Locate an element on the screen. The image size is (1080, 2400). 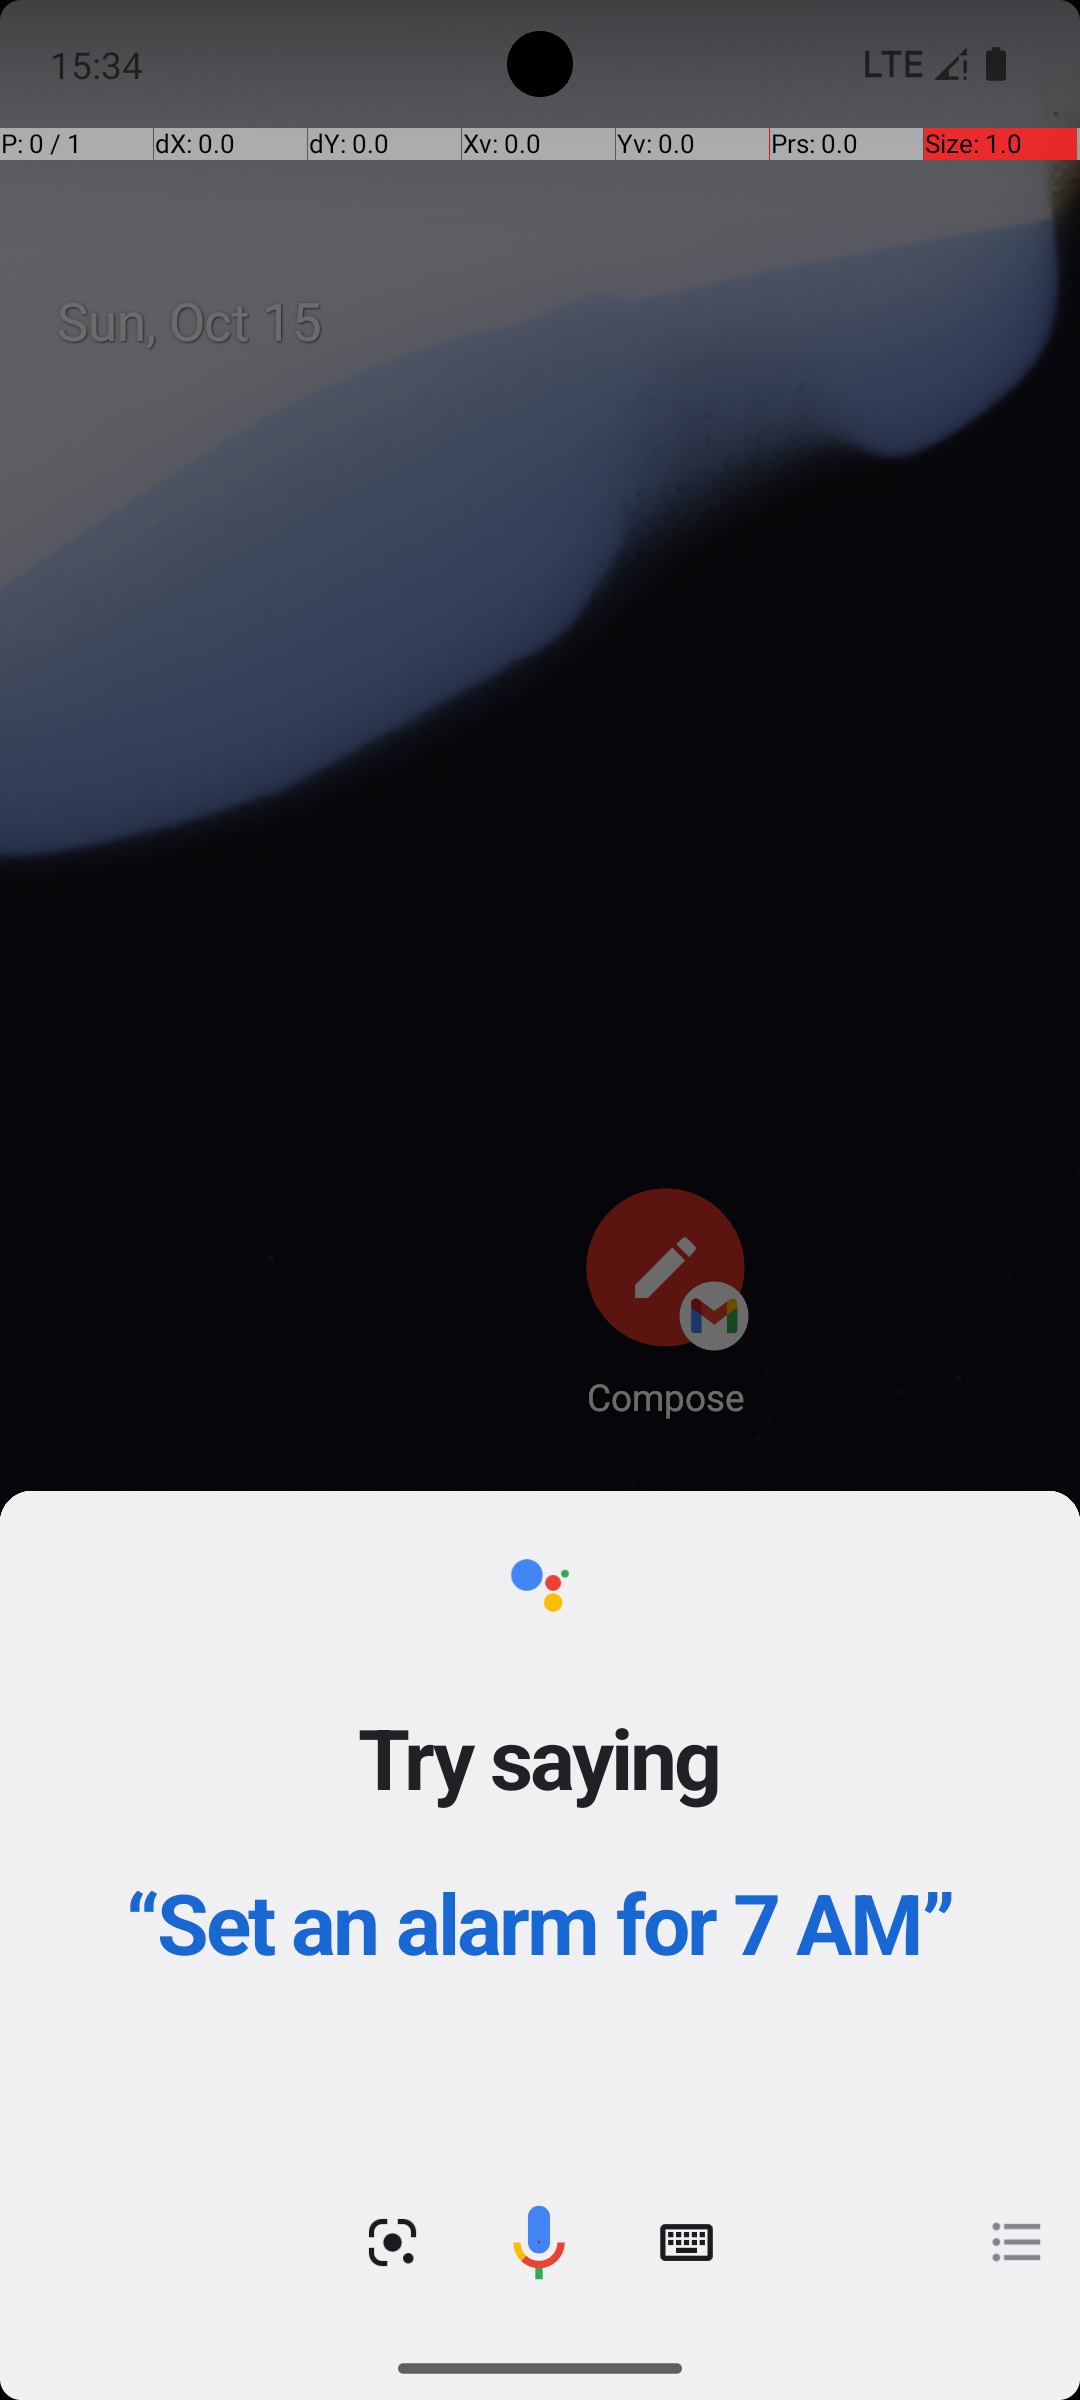
Google Assistant widget. is located at coordinates (540, 1914).